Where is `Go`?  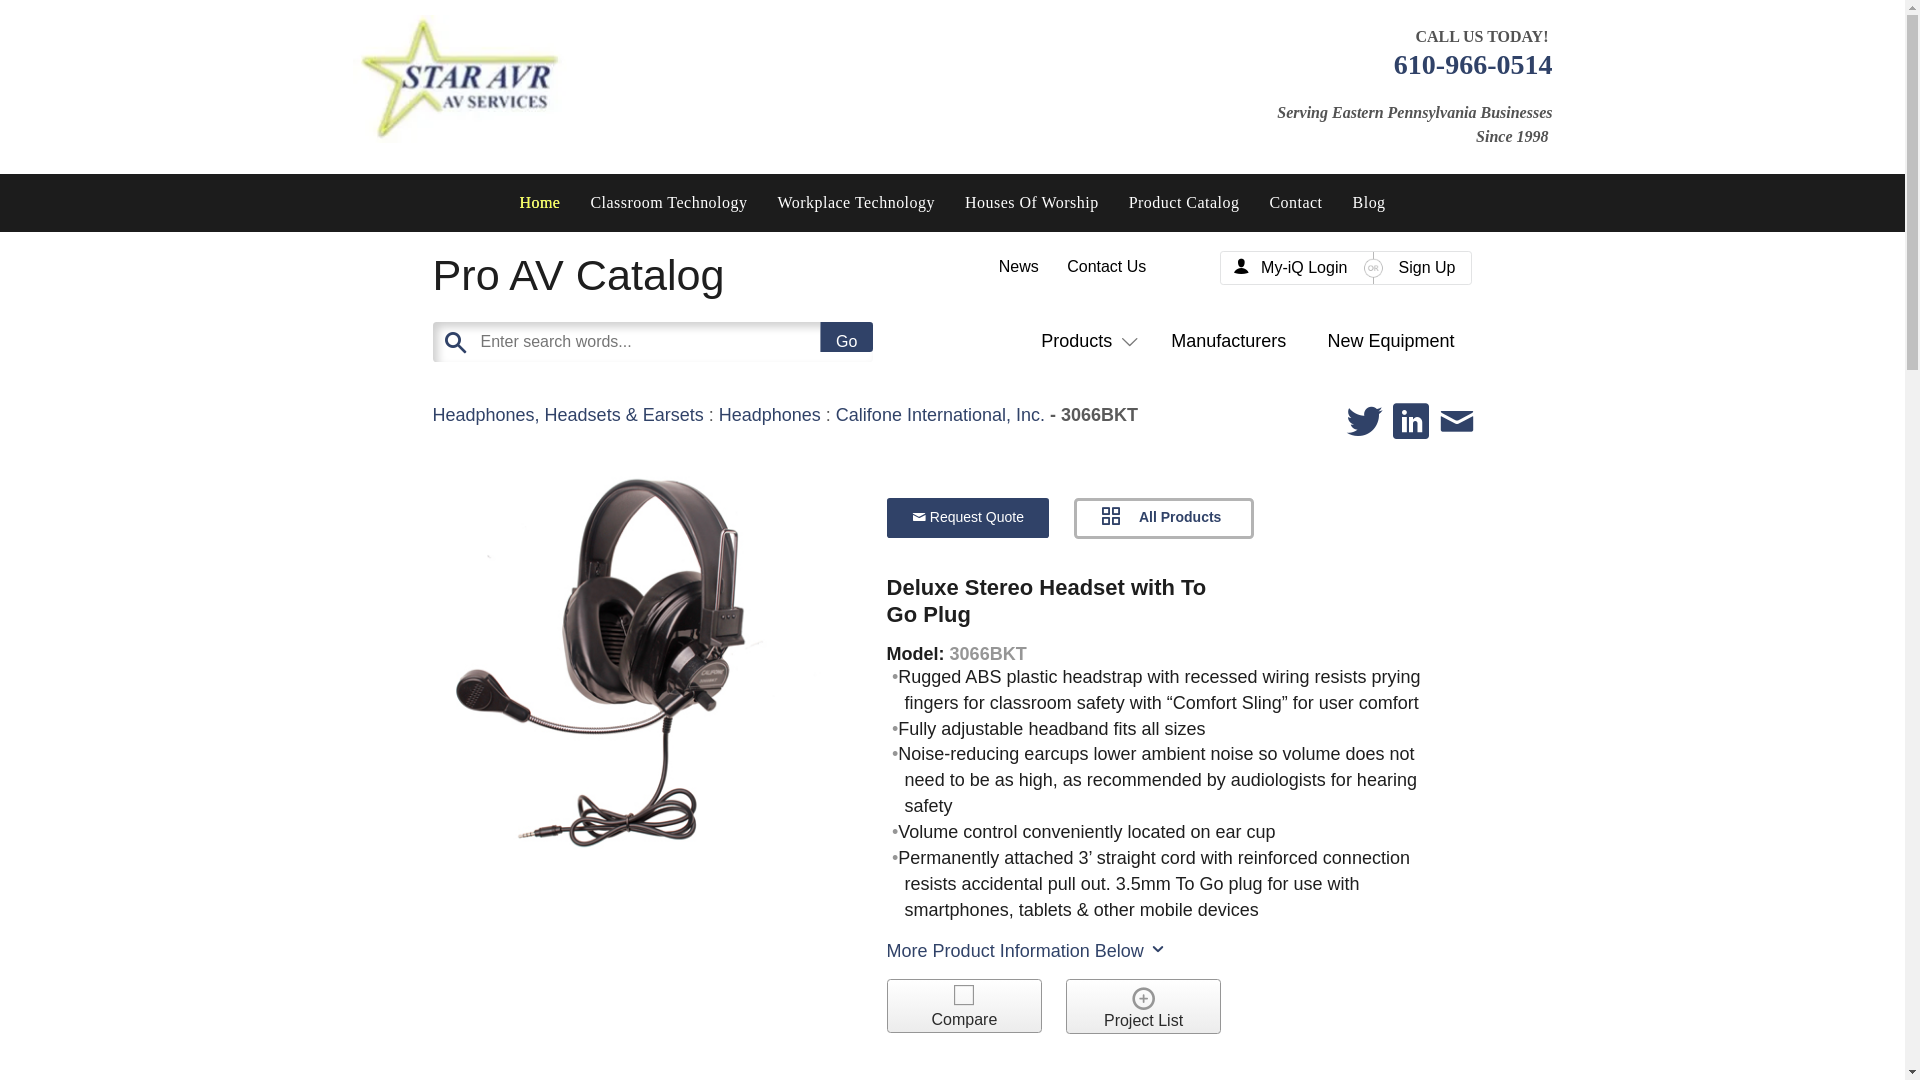
Go is located at coordinates (846, 336).